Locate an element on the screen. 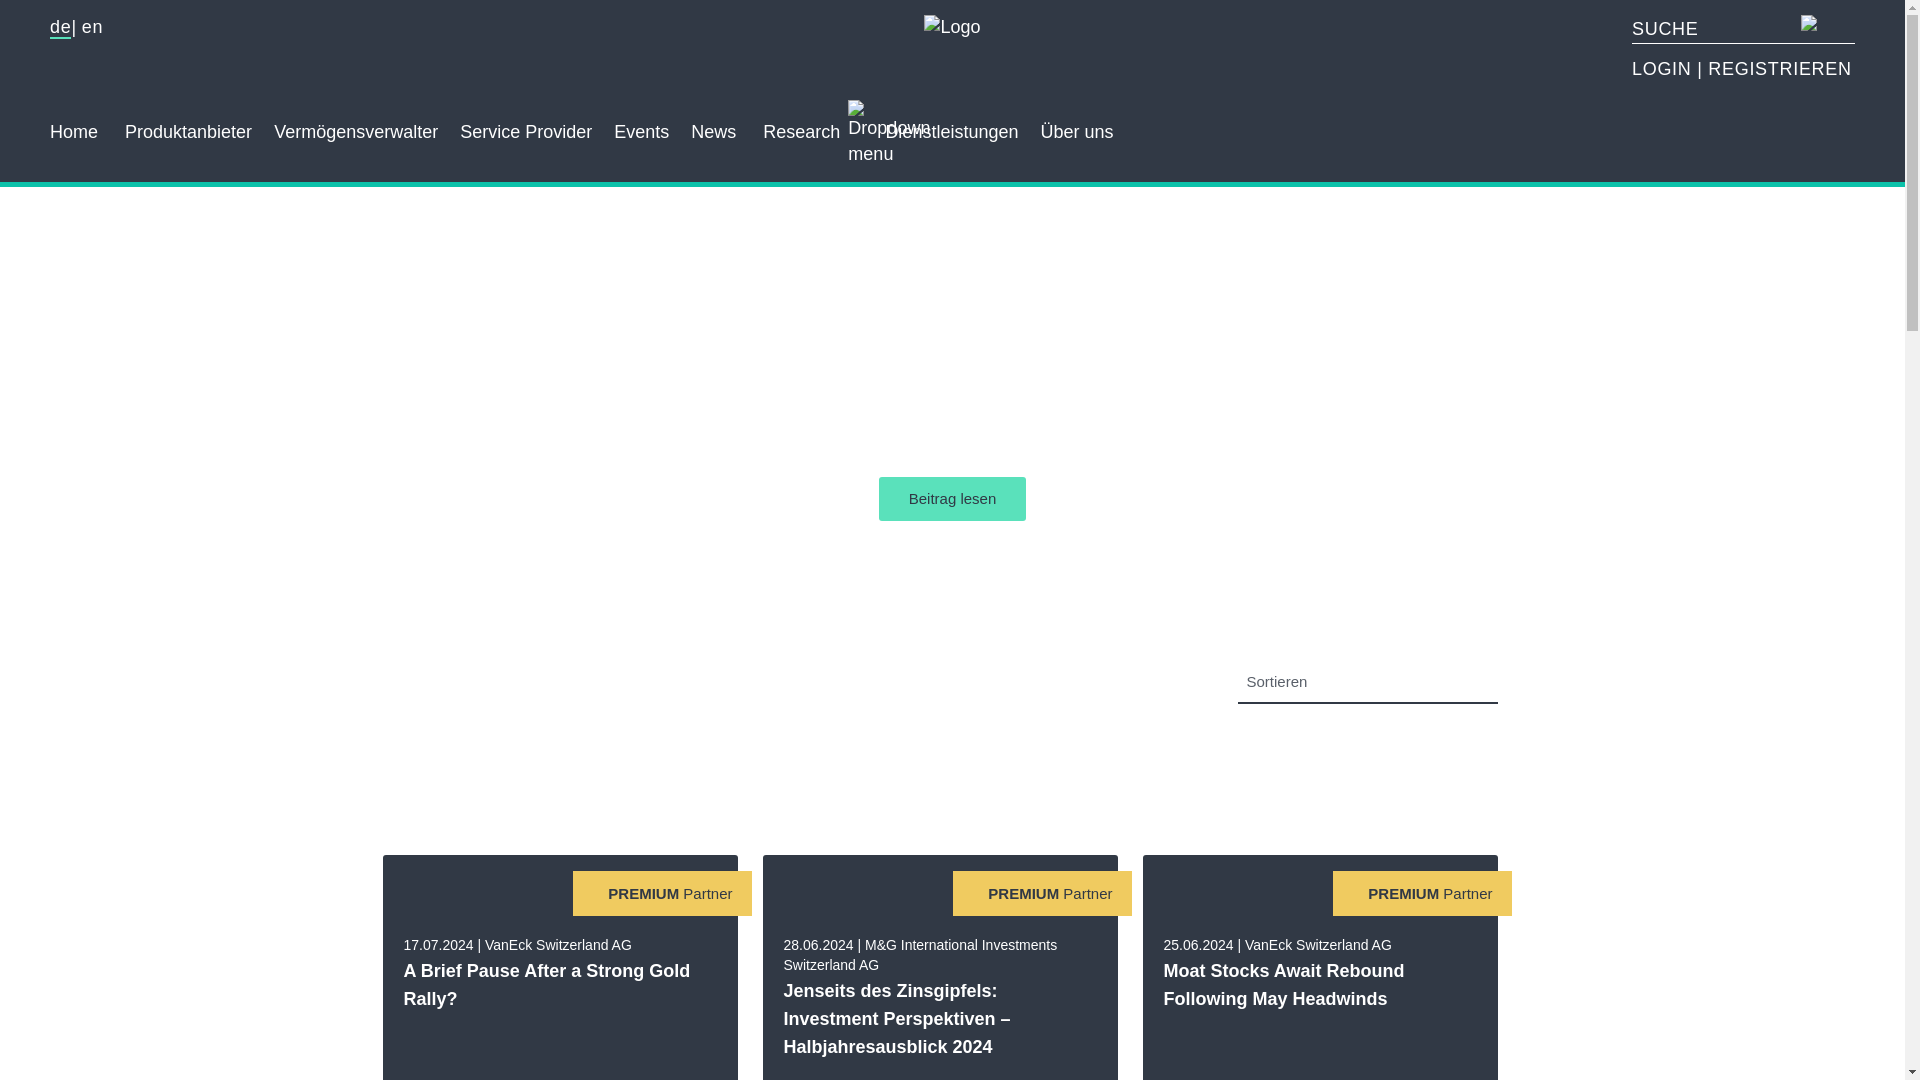 The image size is (1920, 1080). News is located at coordinates (713, 122).